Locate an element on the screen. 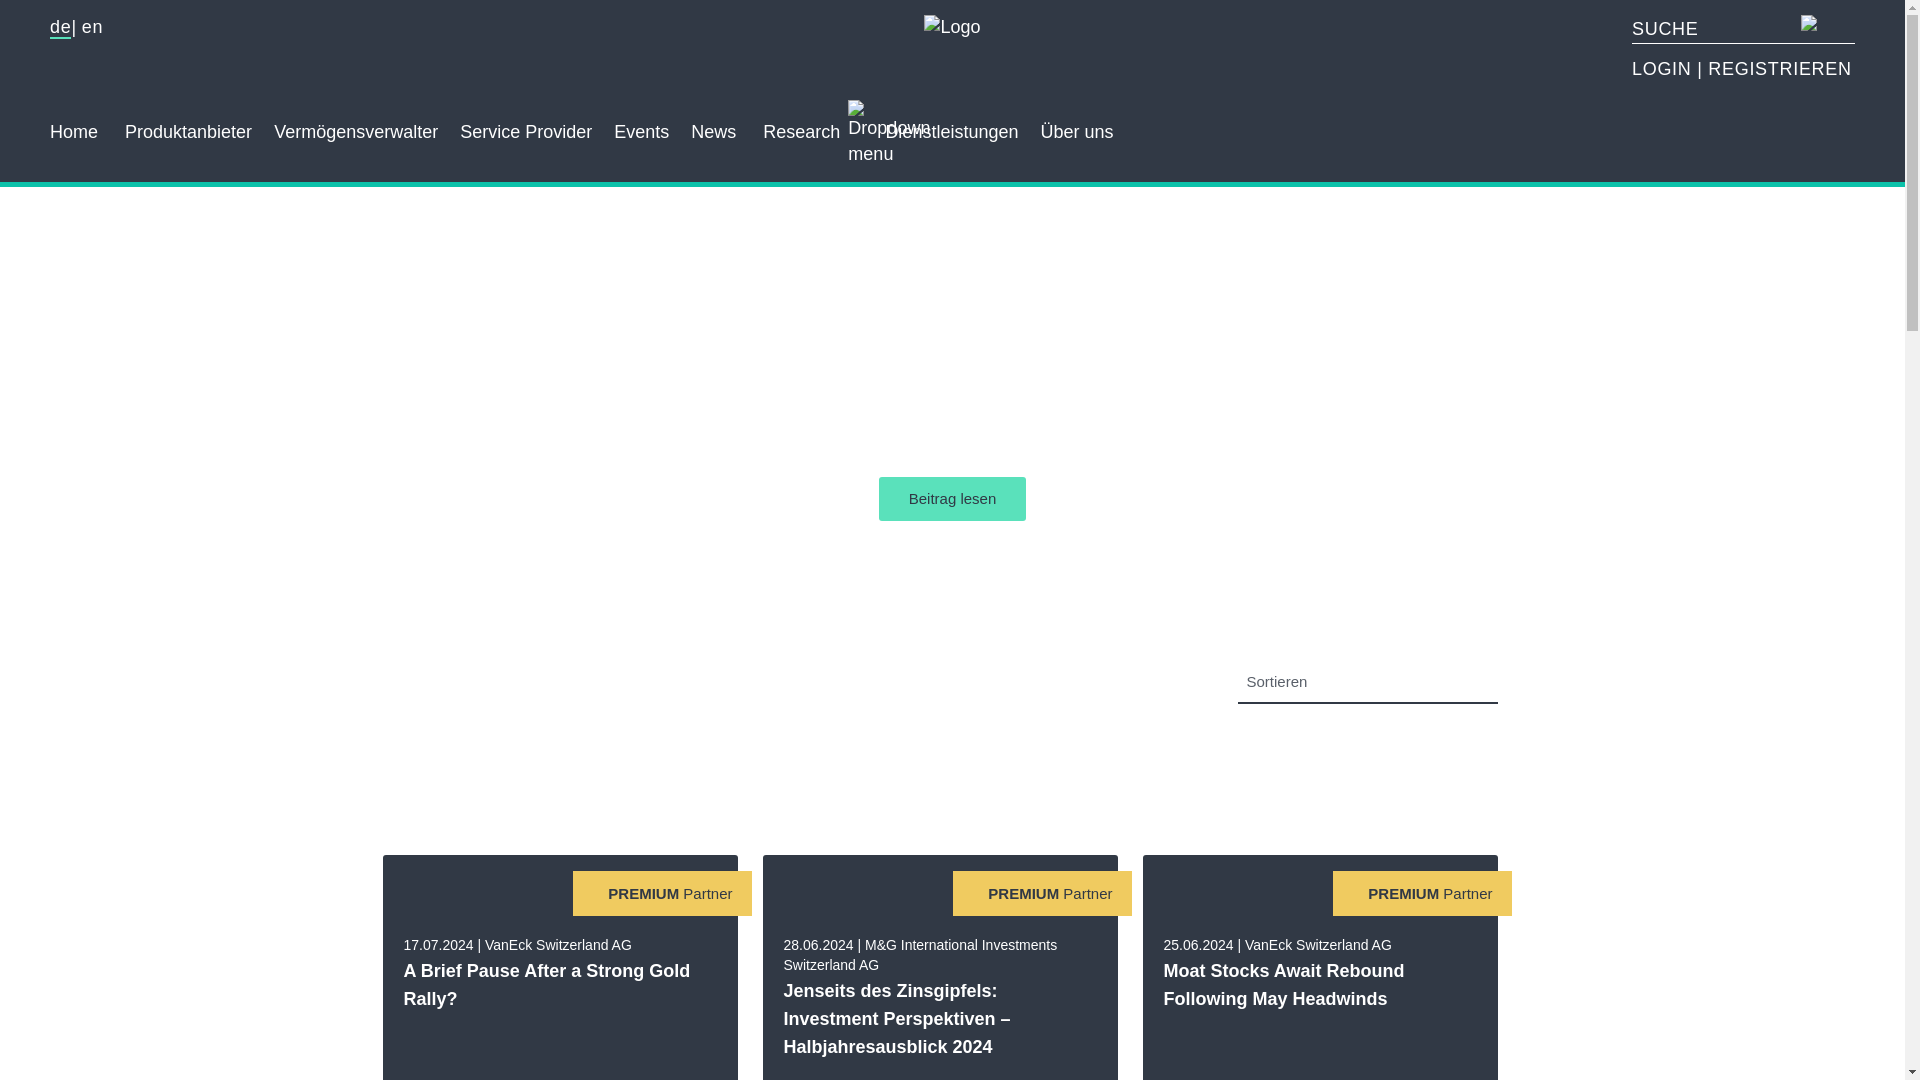 The image size is (1920, 1080). News is located at coordinates (713, 122).